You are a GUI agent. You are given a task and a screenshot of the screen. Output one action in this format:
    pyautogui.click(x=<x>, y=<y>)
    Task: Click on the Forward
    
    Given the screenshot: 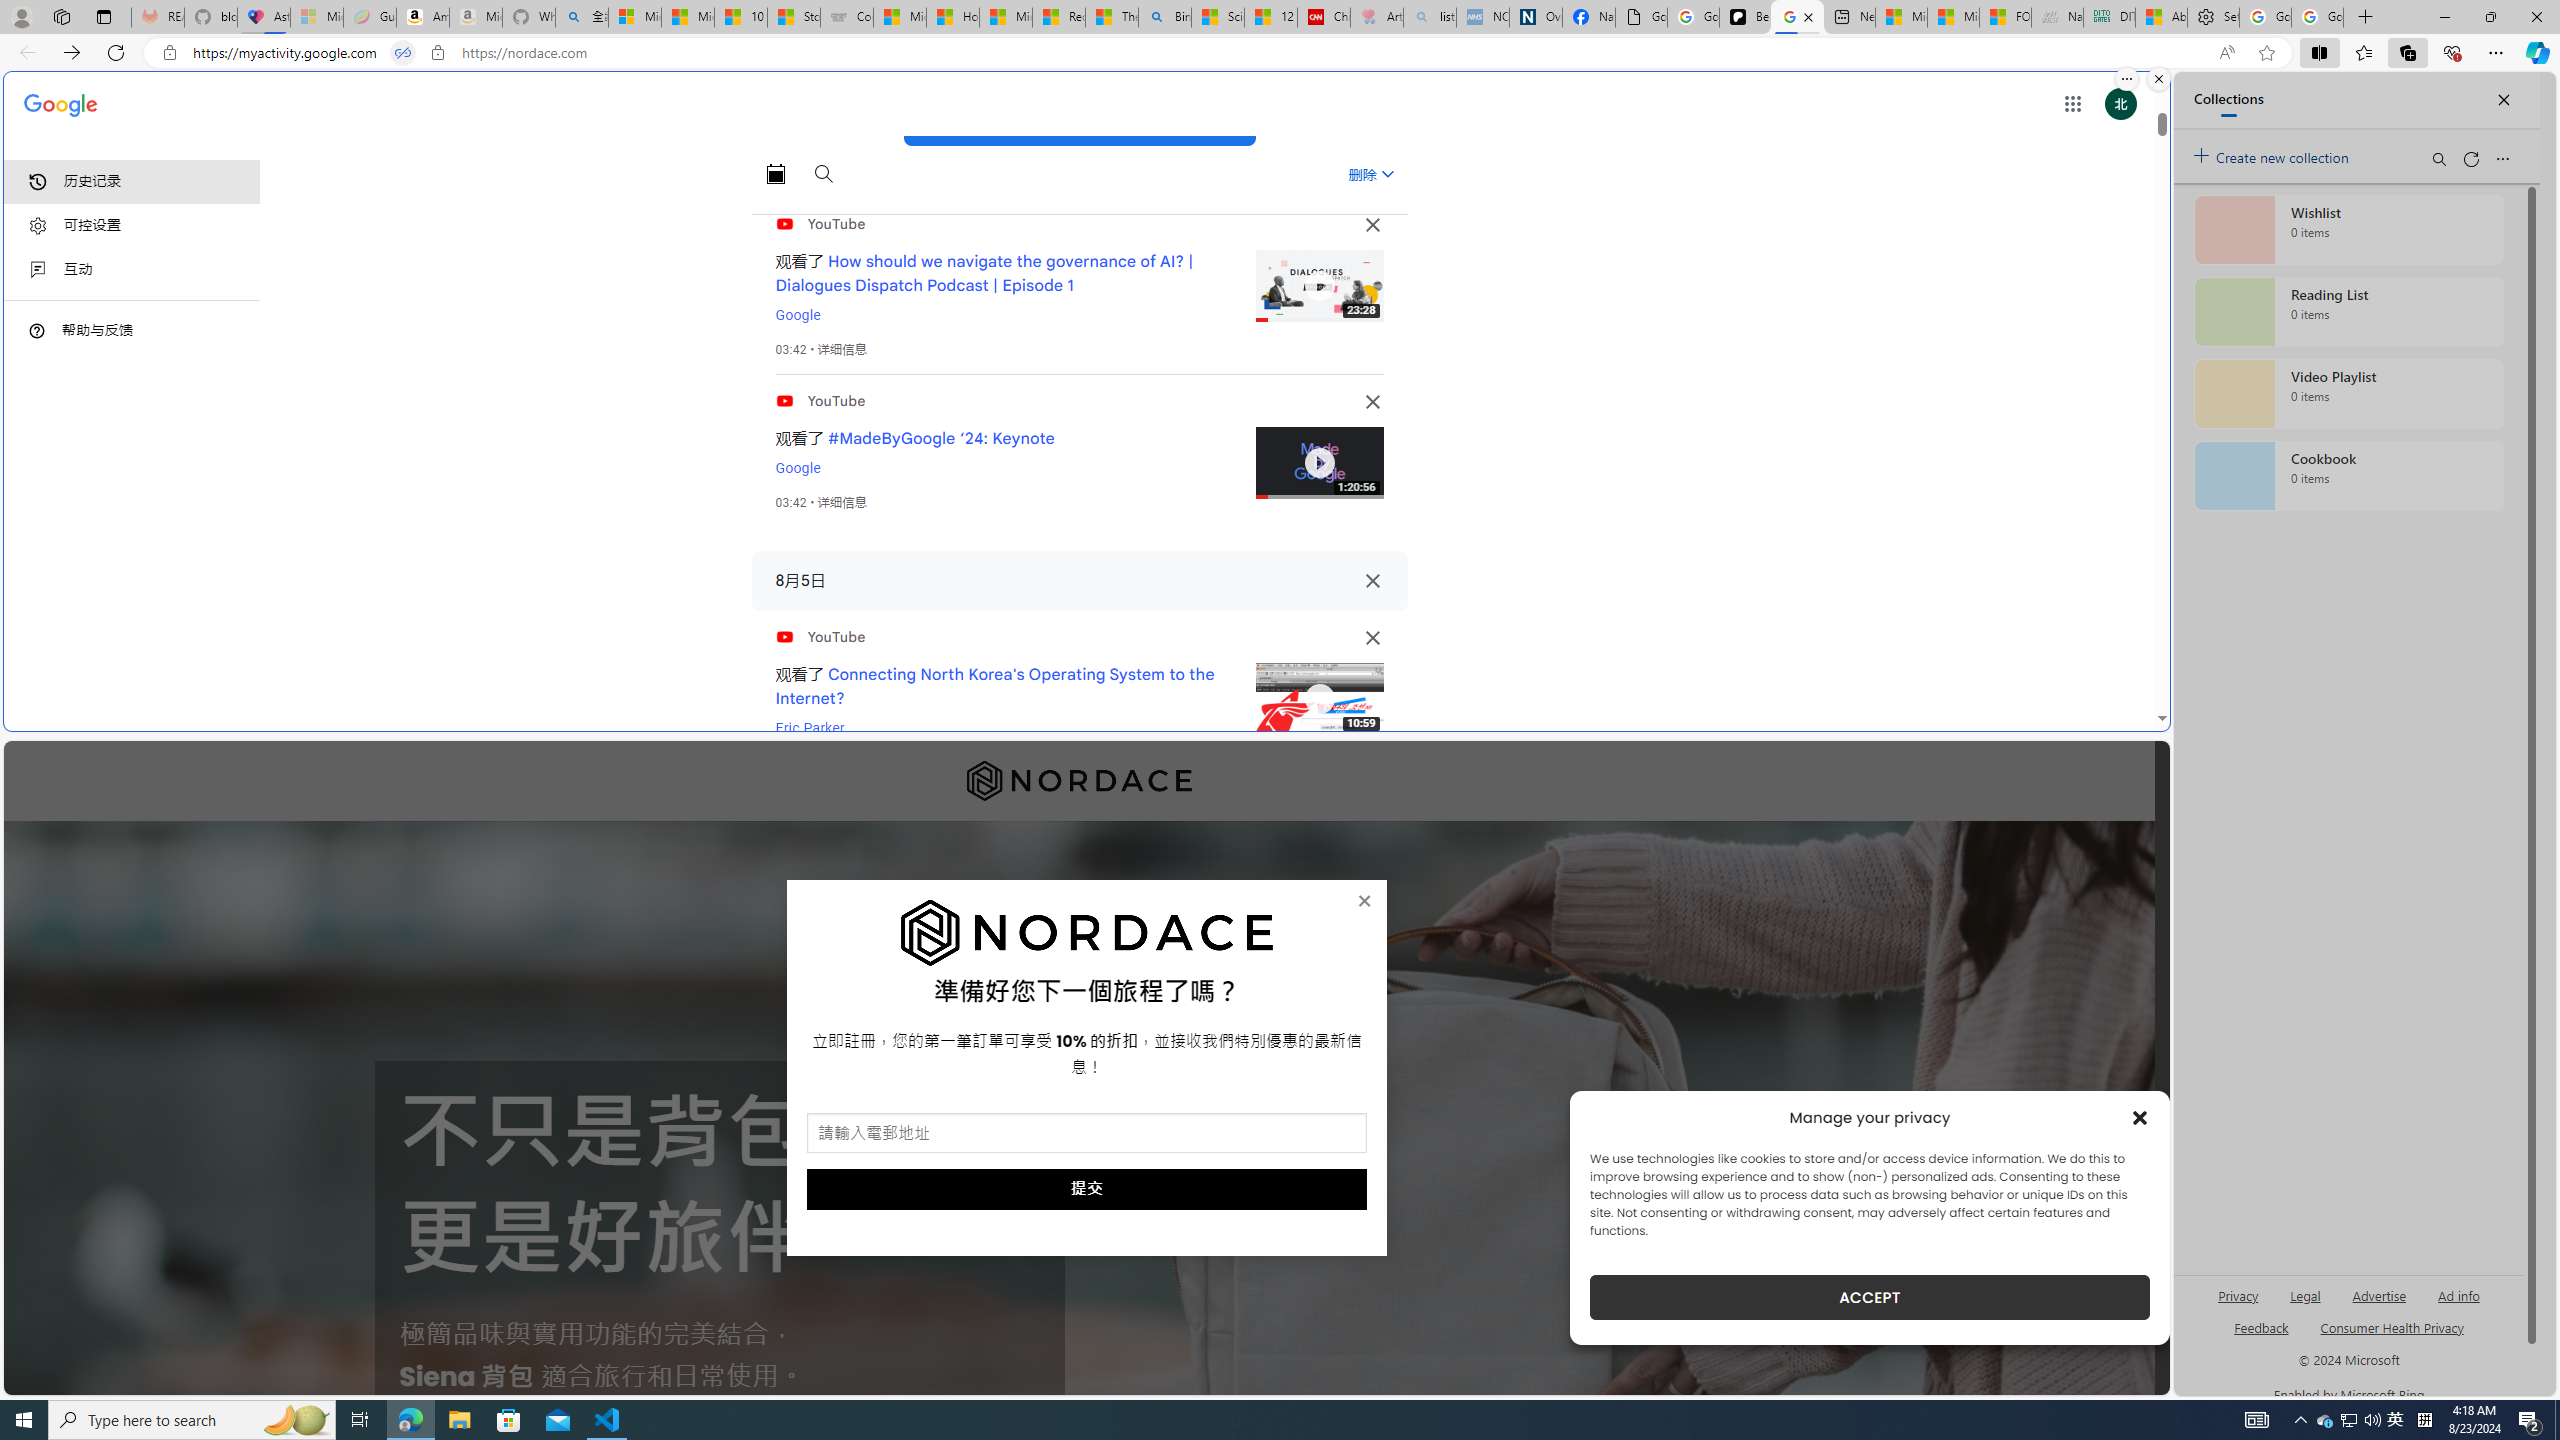 What is the action you would take?
    pyautogui.click(x=72, y=52)
    